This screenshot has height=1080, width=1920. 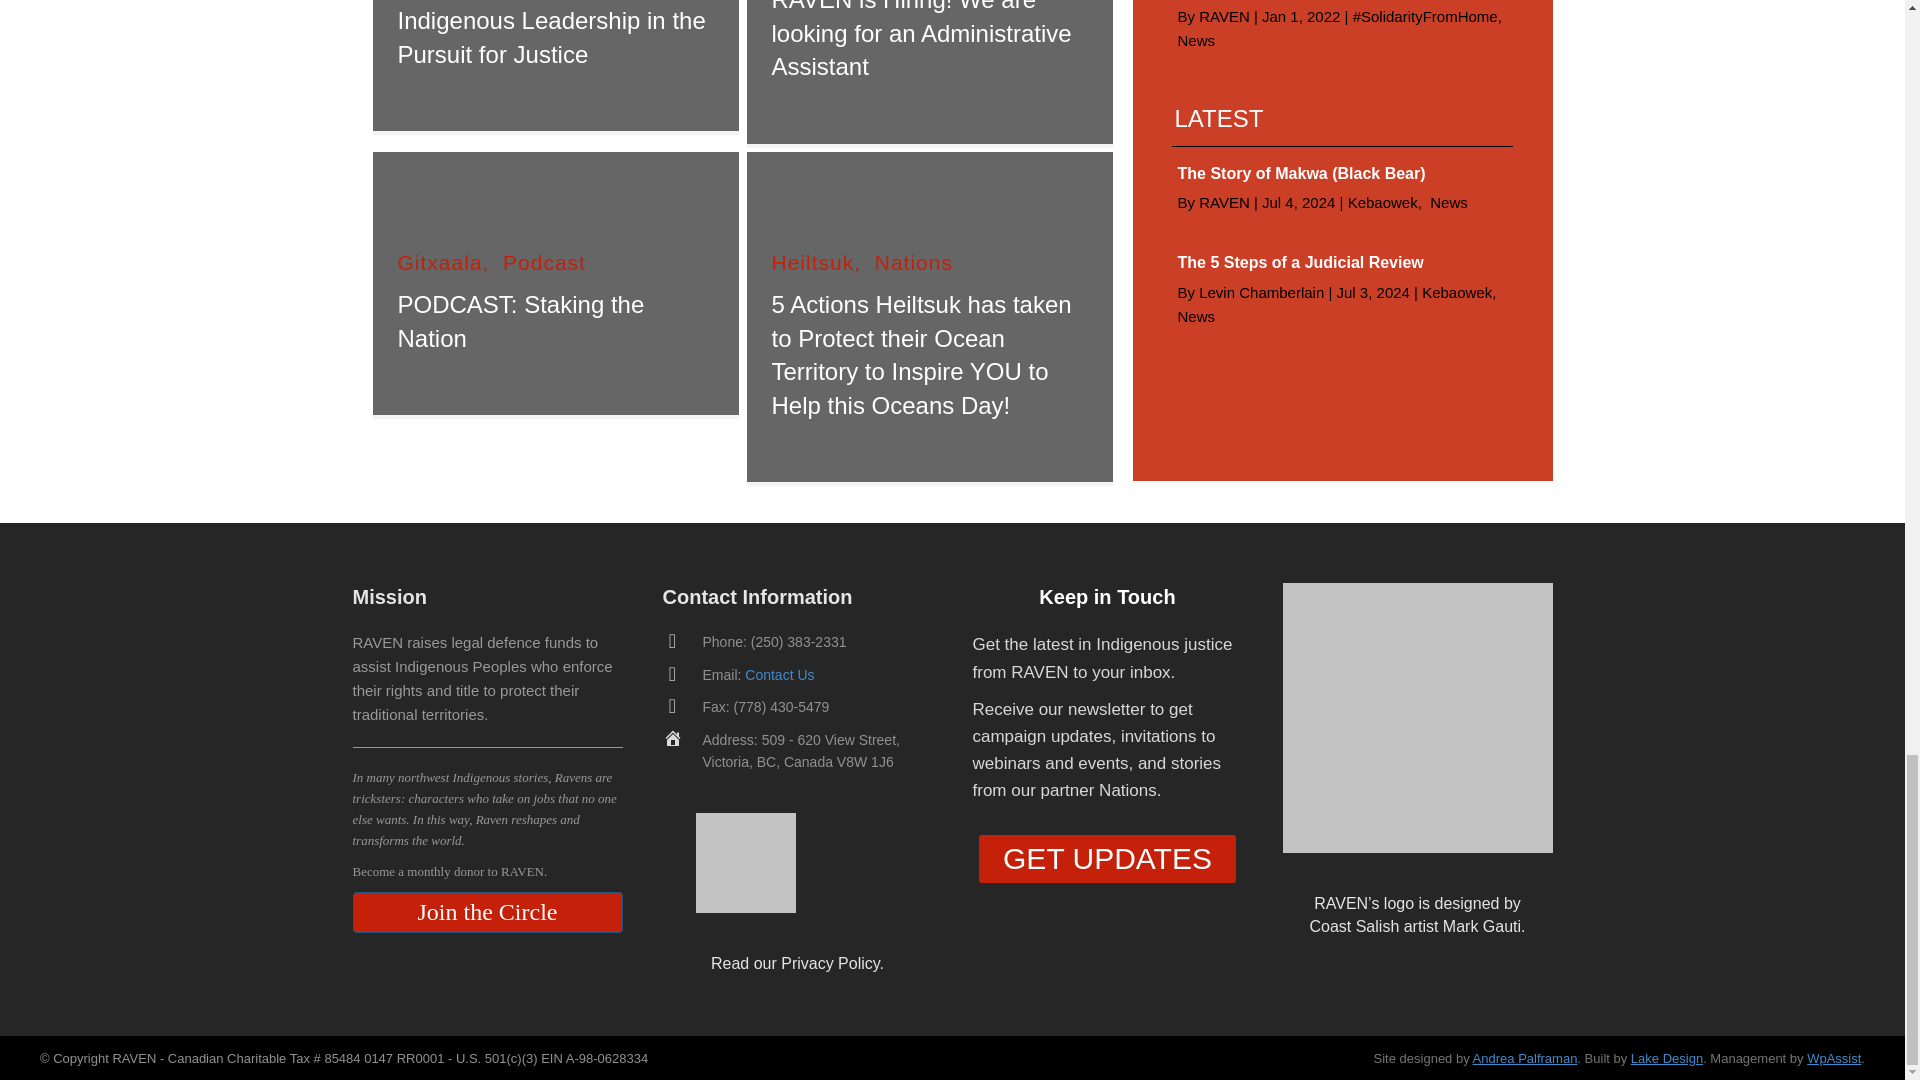 I want to click on Indigenous Leadership in the Pursuit for Justice, so click(x=552, y=37).